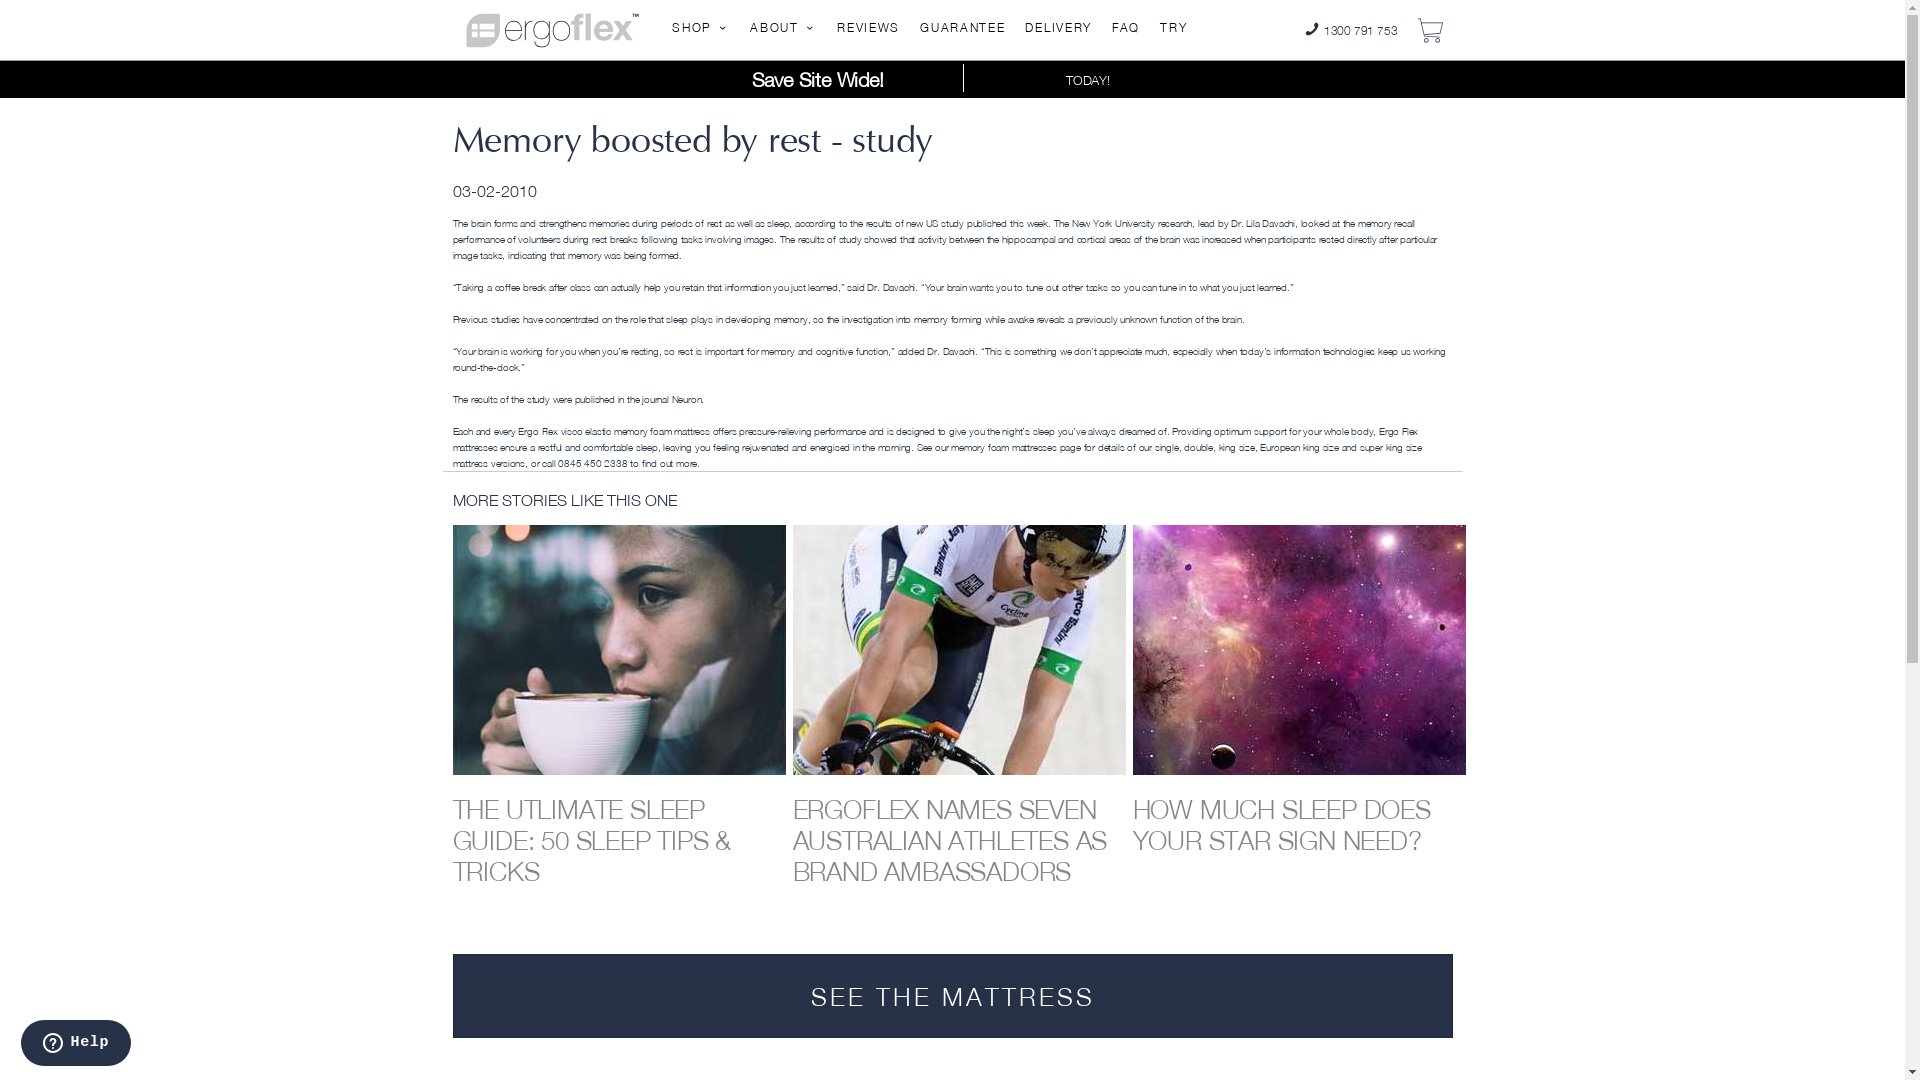 The height and width of the screenshot is (1080, 1920). I want to click on TRY, so click(1174, 28).